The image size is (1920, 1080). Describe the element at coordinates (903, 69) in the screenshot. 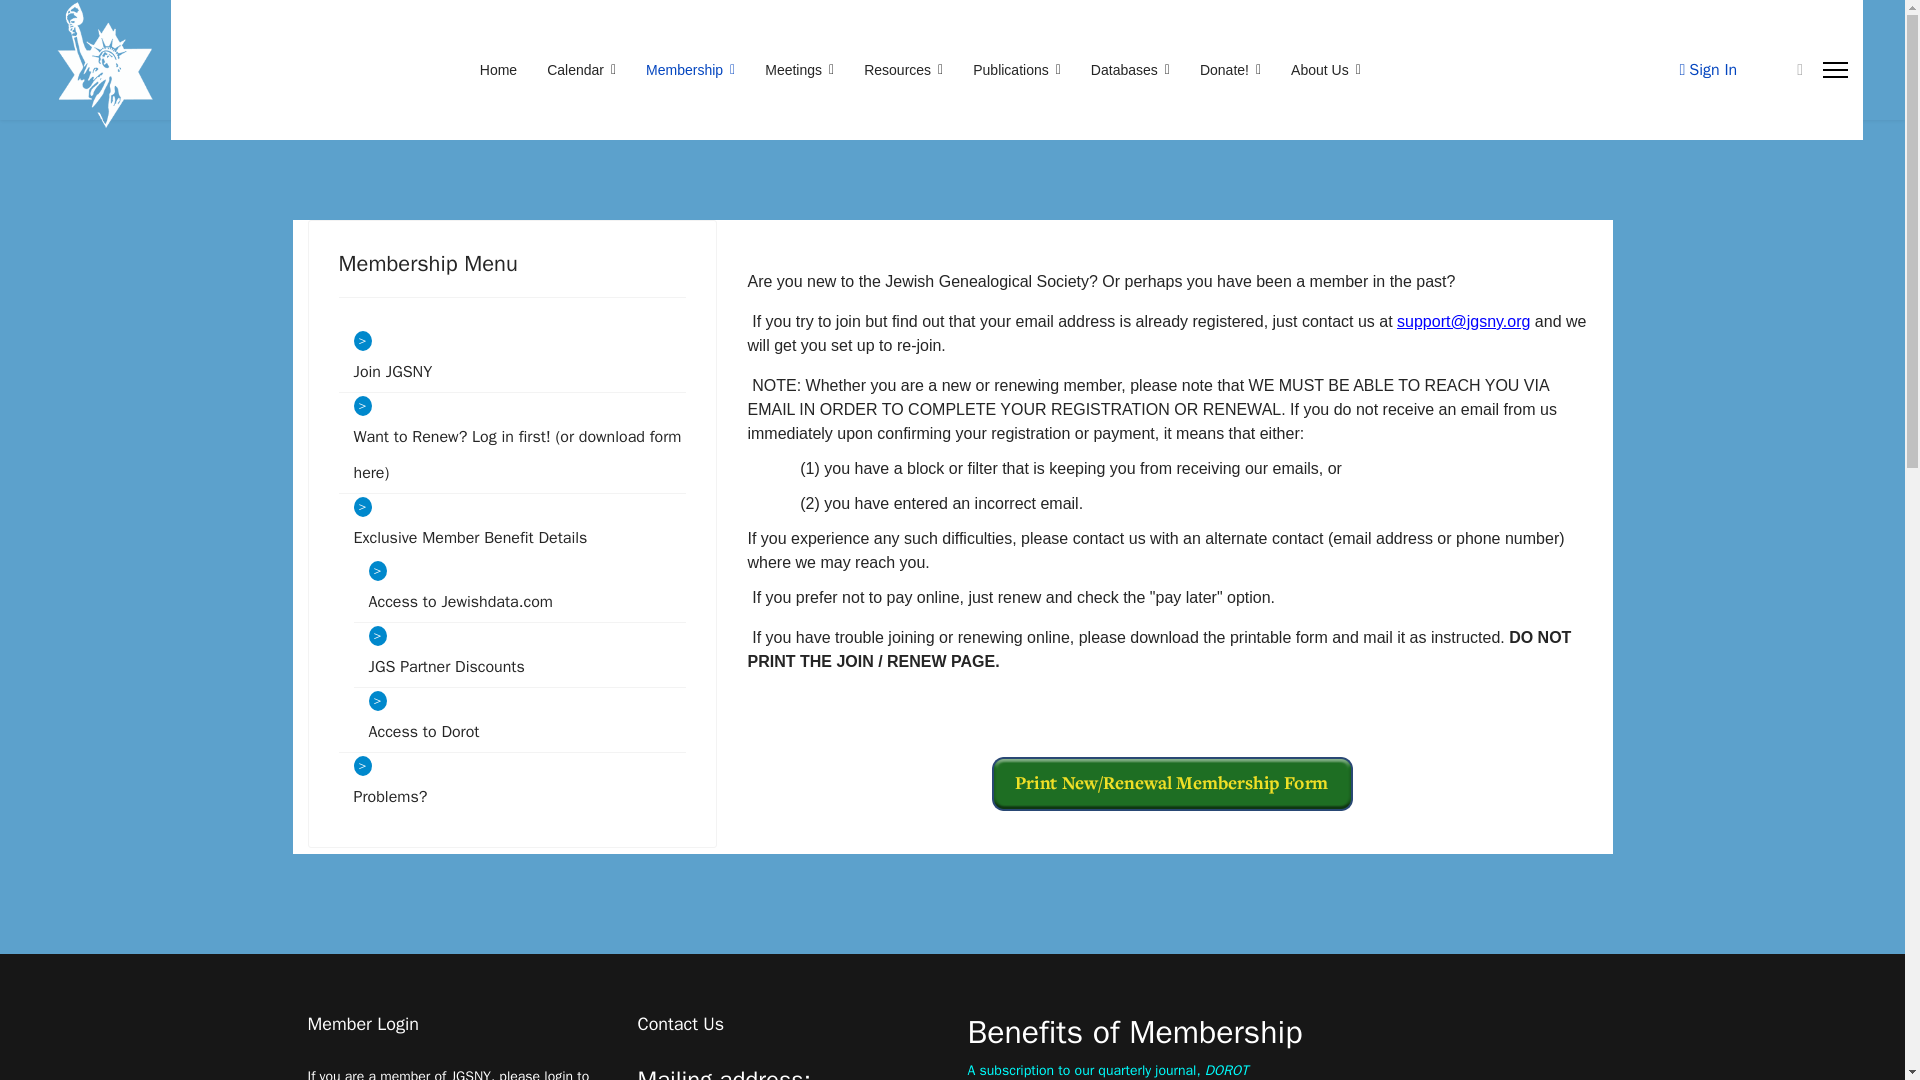

I see `Resources` at that location.